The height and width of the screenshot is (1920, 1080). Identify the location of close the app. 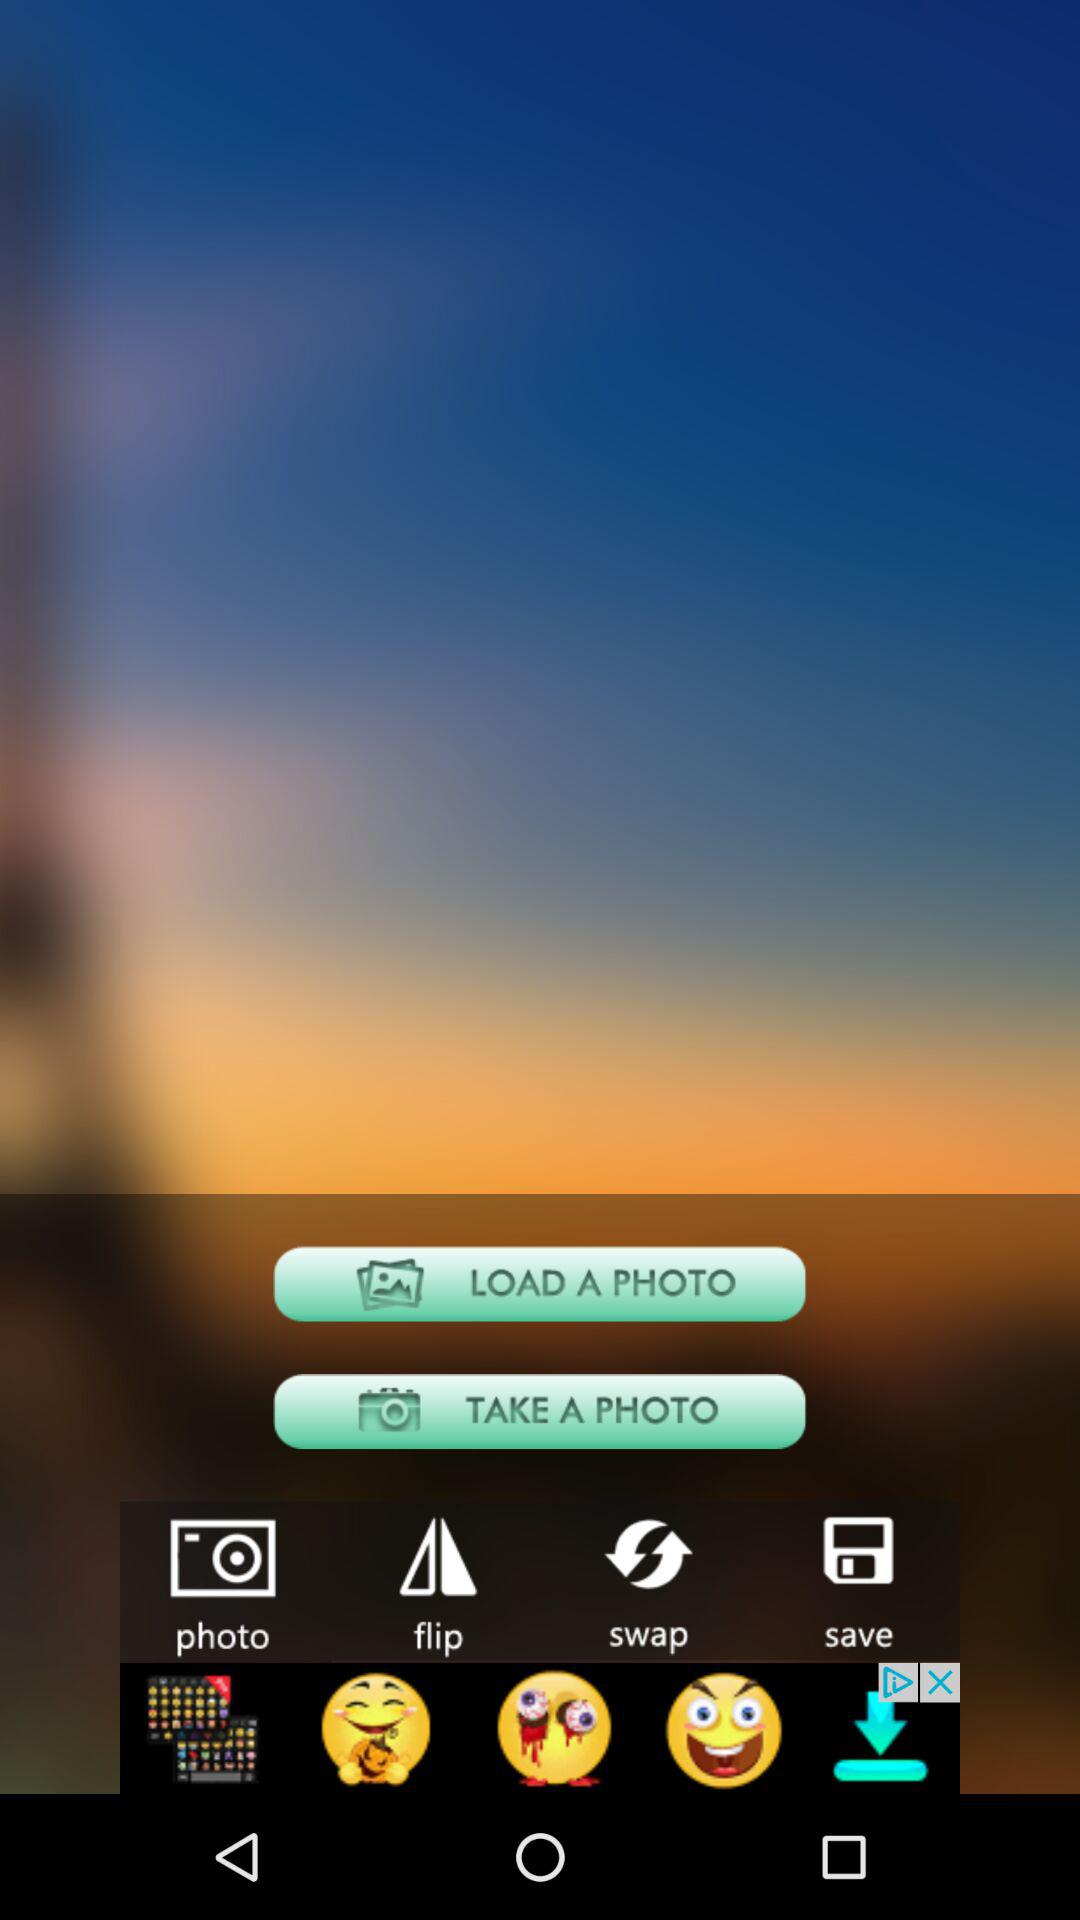
(436, 1580).